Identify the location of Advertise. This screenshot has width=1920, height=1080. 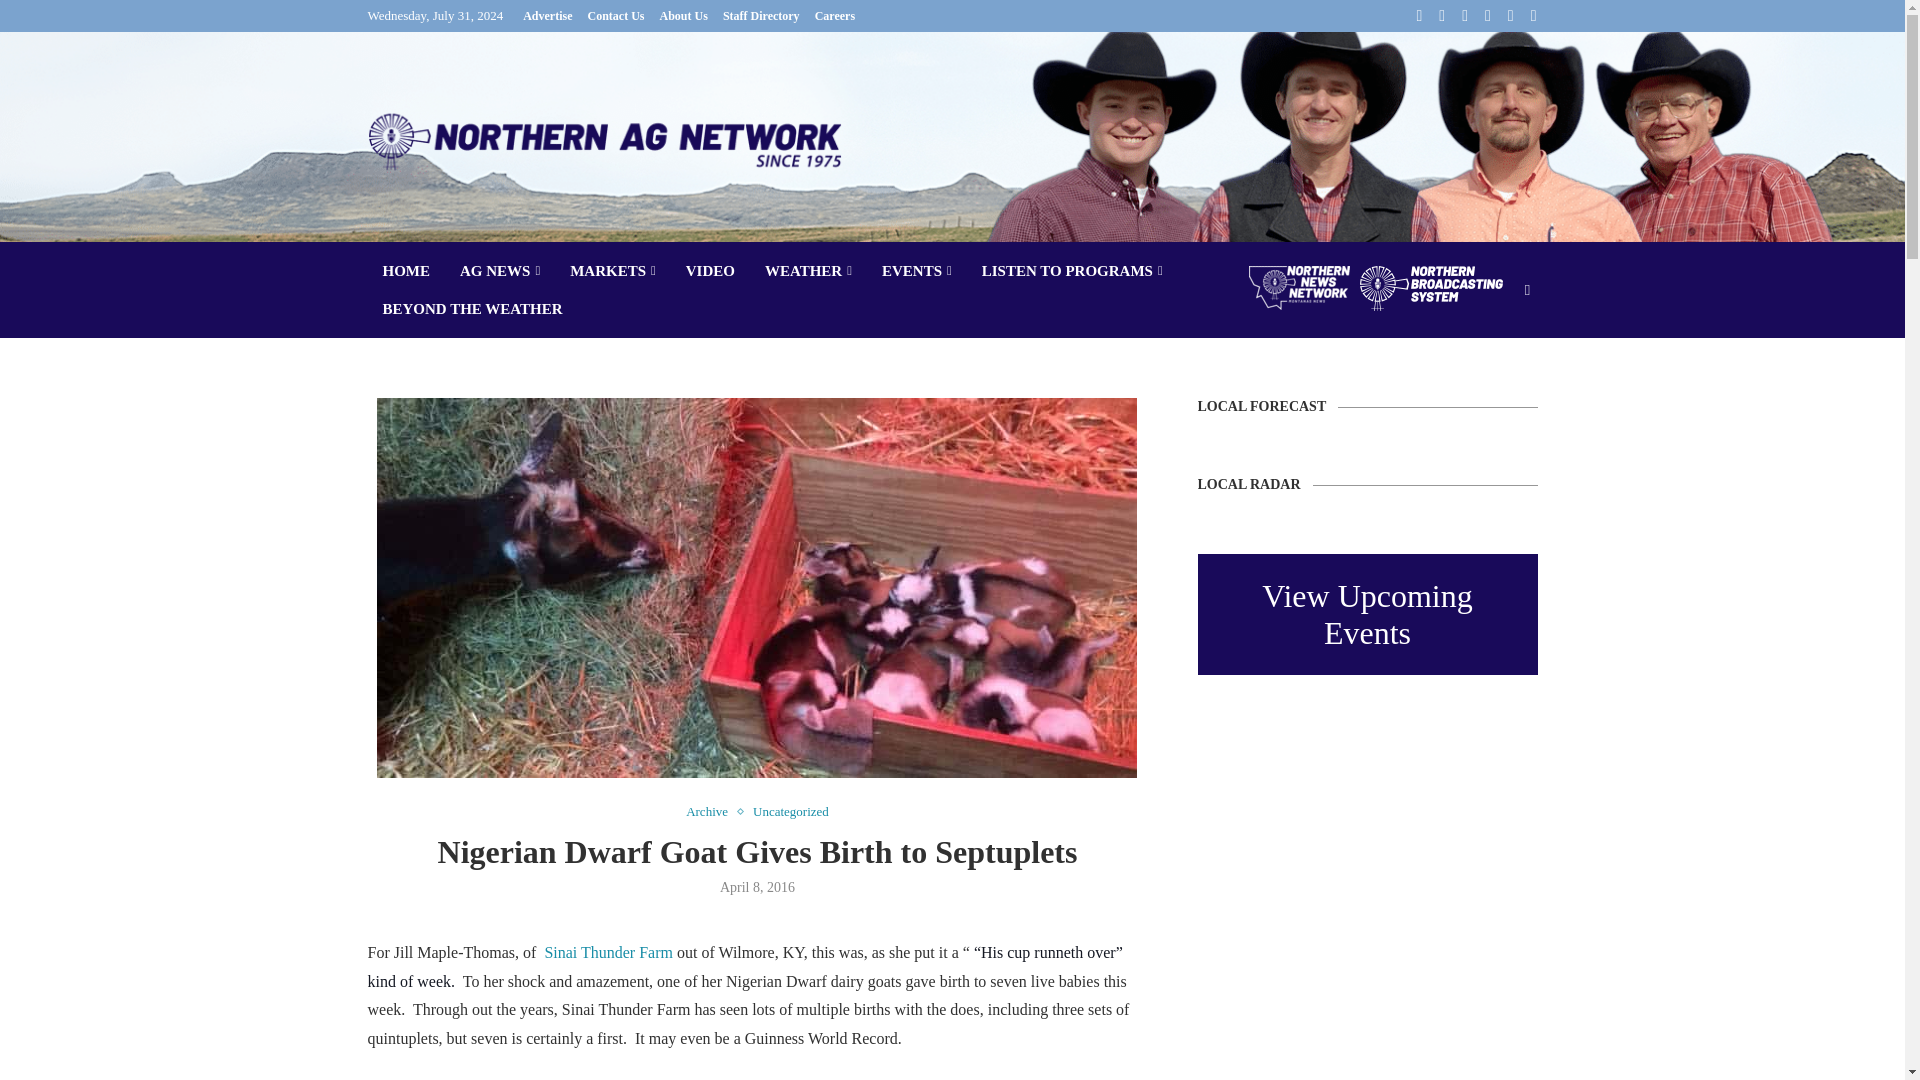
(547, 16).